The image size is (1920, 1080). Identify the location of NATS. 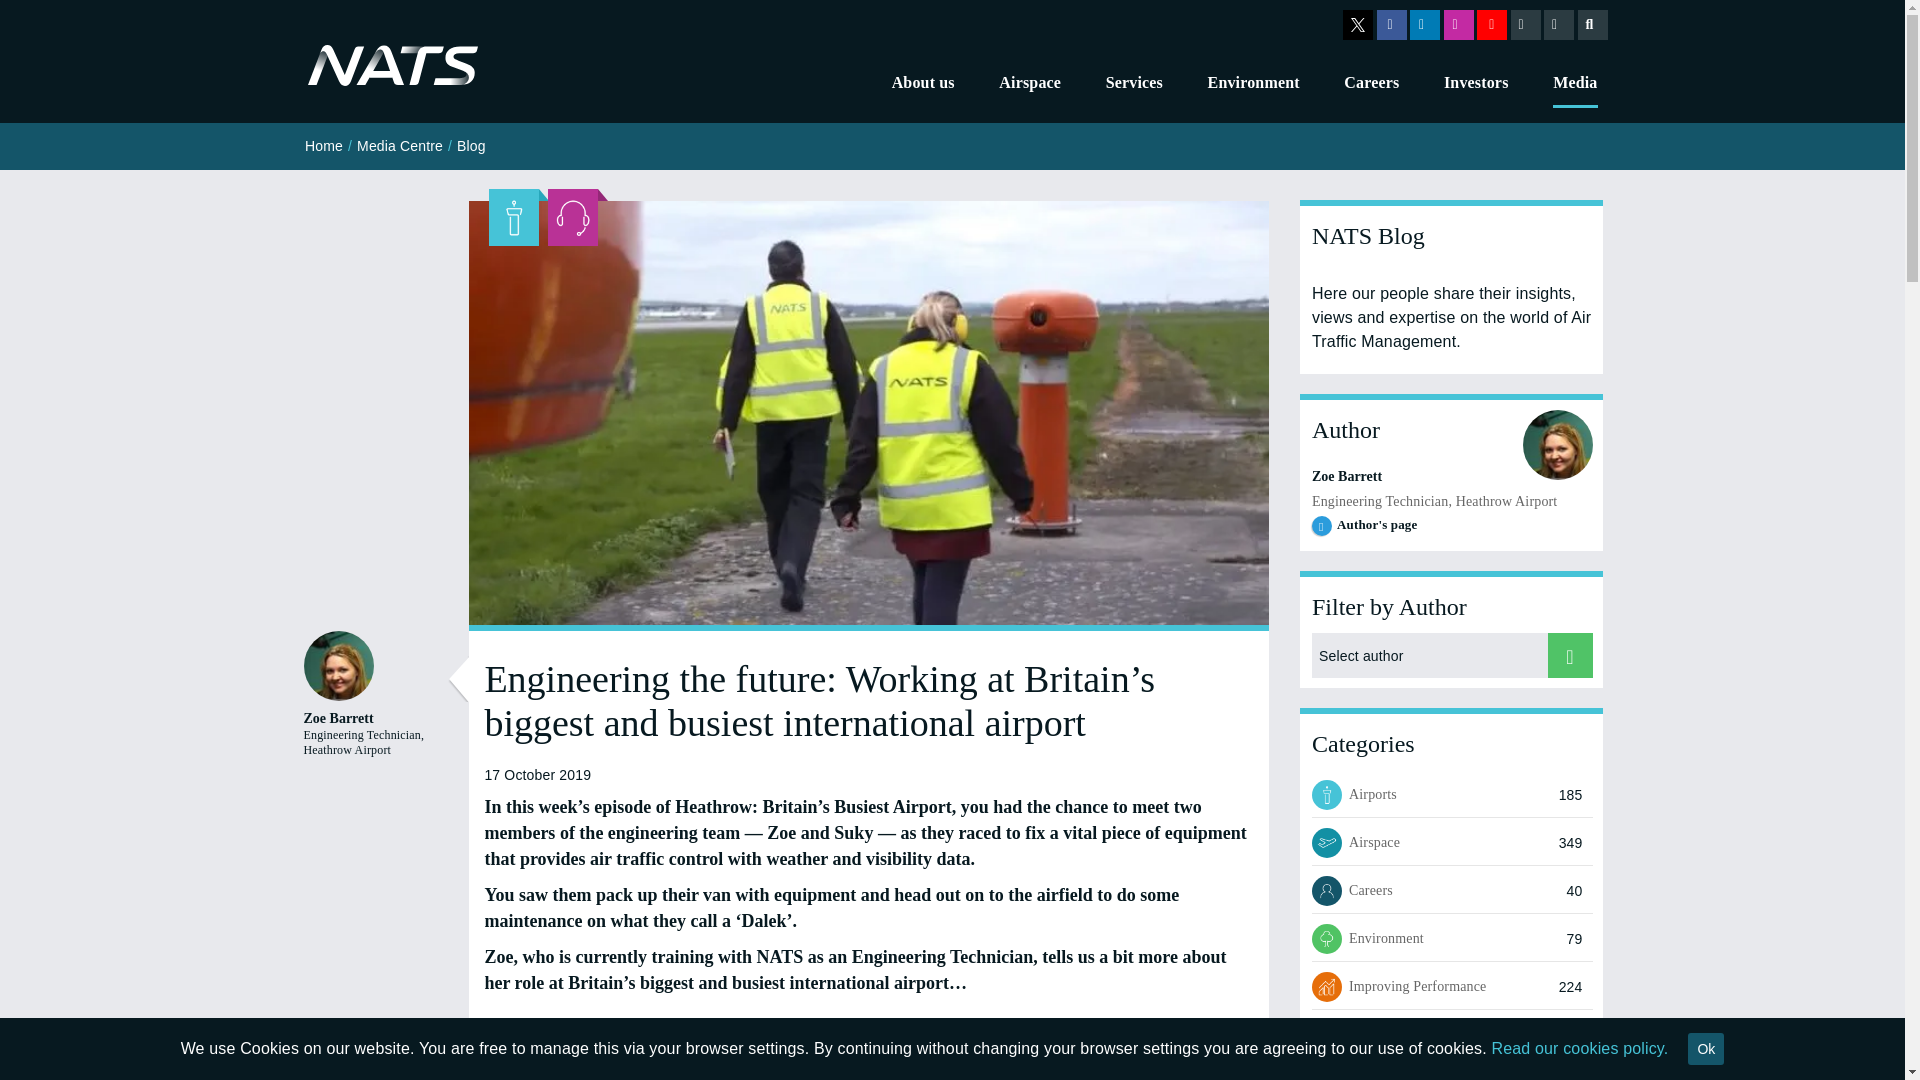
(392, 66).